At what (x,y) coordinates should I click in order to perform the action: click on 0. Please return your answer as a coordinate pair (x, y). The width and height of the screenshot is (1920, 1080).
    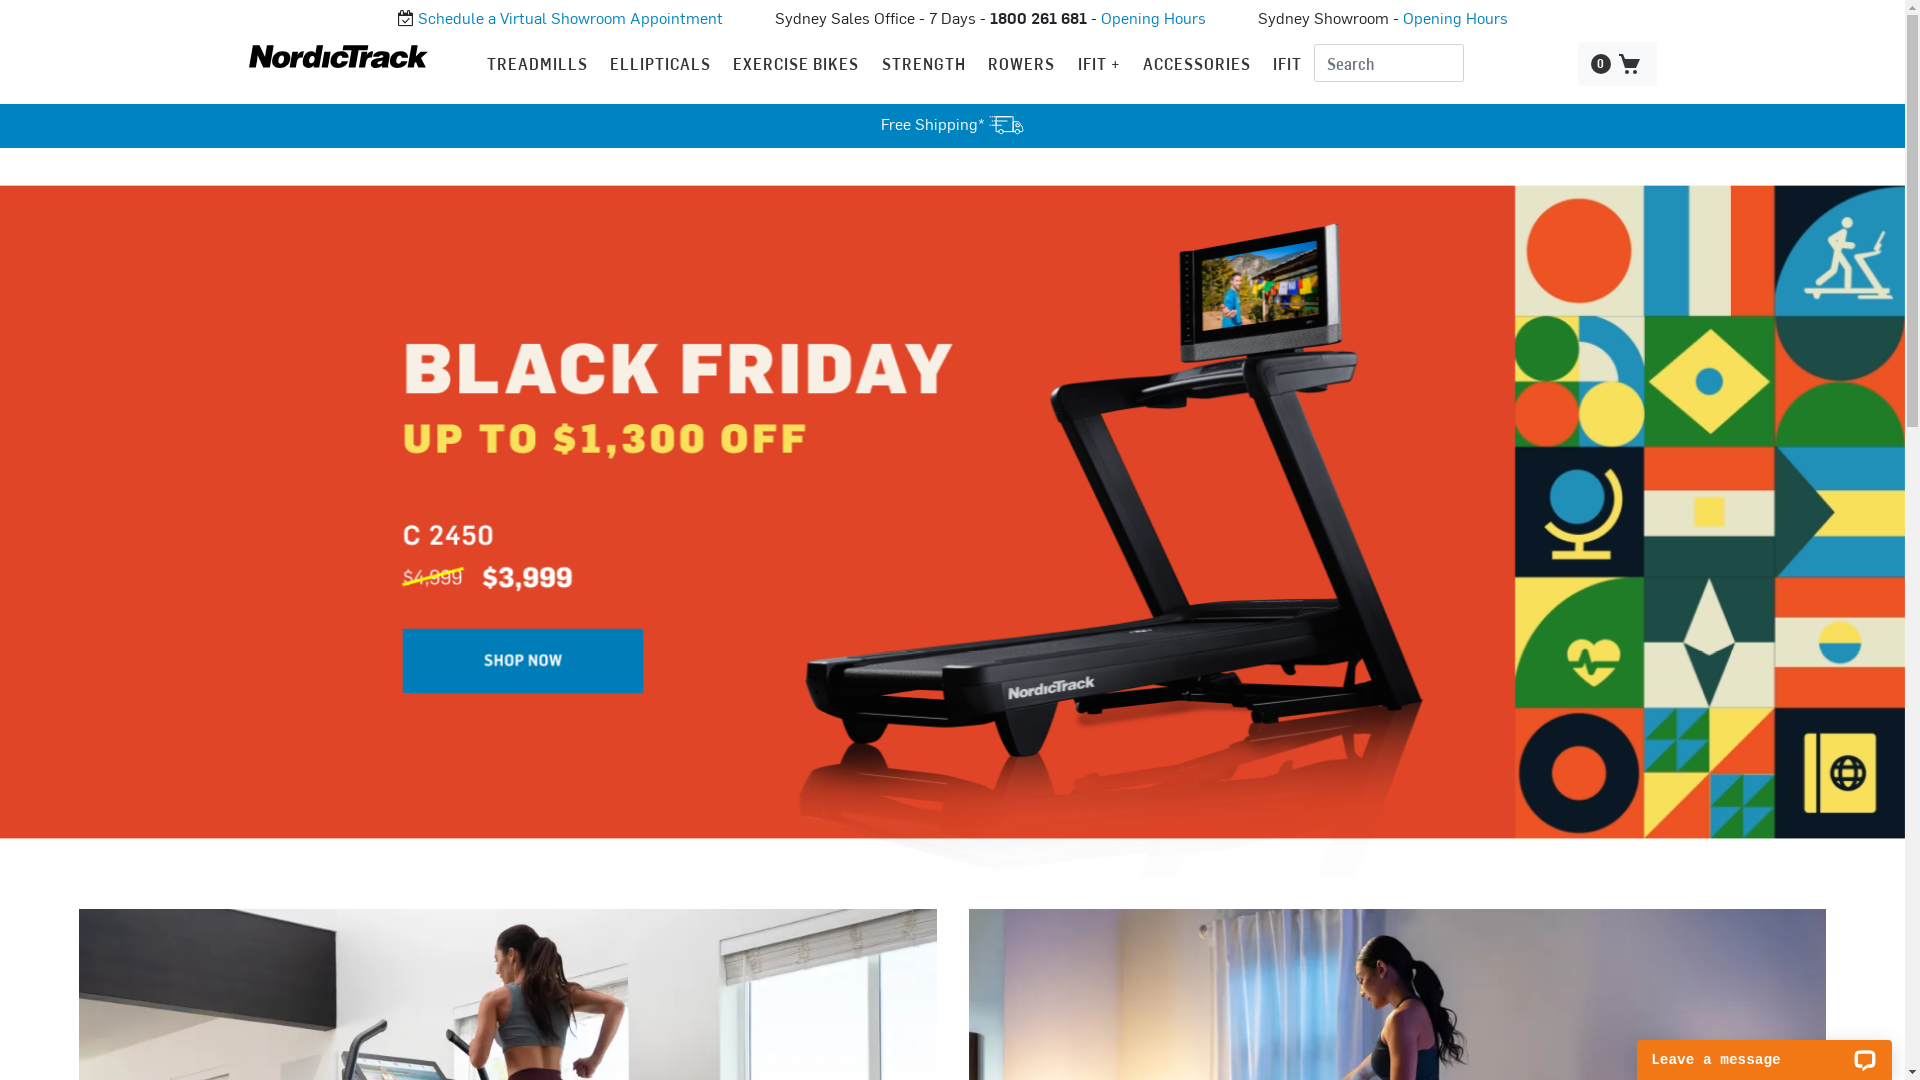
    Looking at the image, I should click on (1618, 64).